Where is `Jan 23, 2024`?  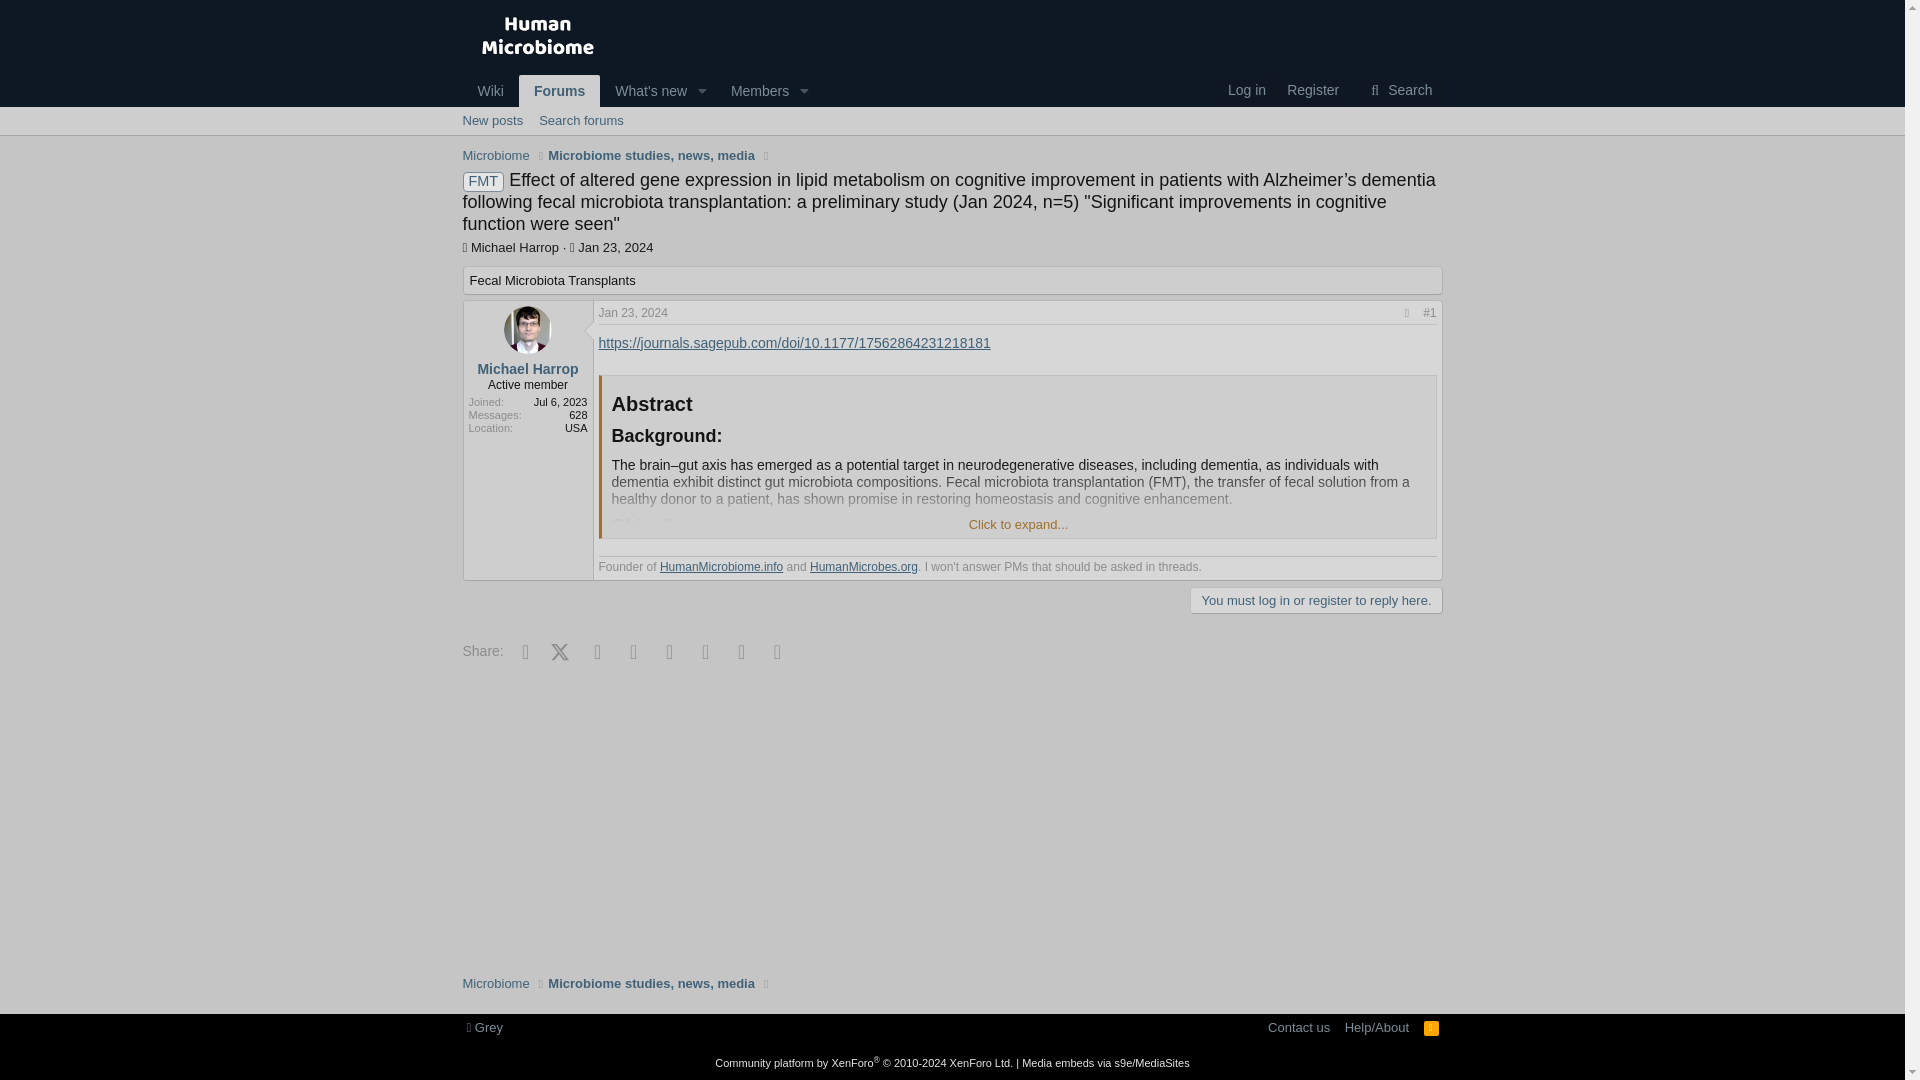
Jan 23, 2024 is located at coordinates (1398, 91).